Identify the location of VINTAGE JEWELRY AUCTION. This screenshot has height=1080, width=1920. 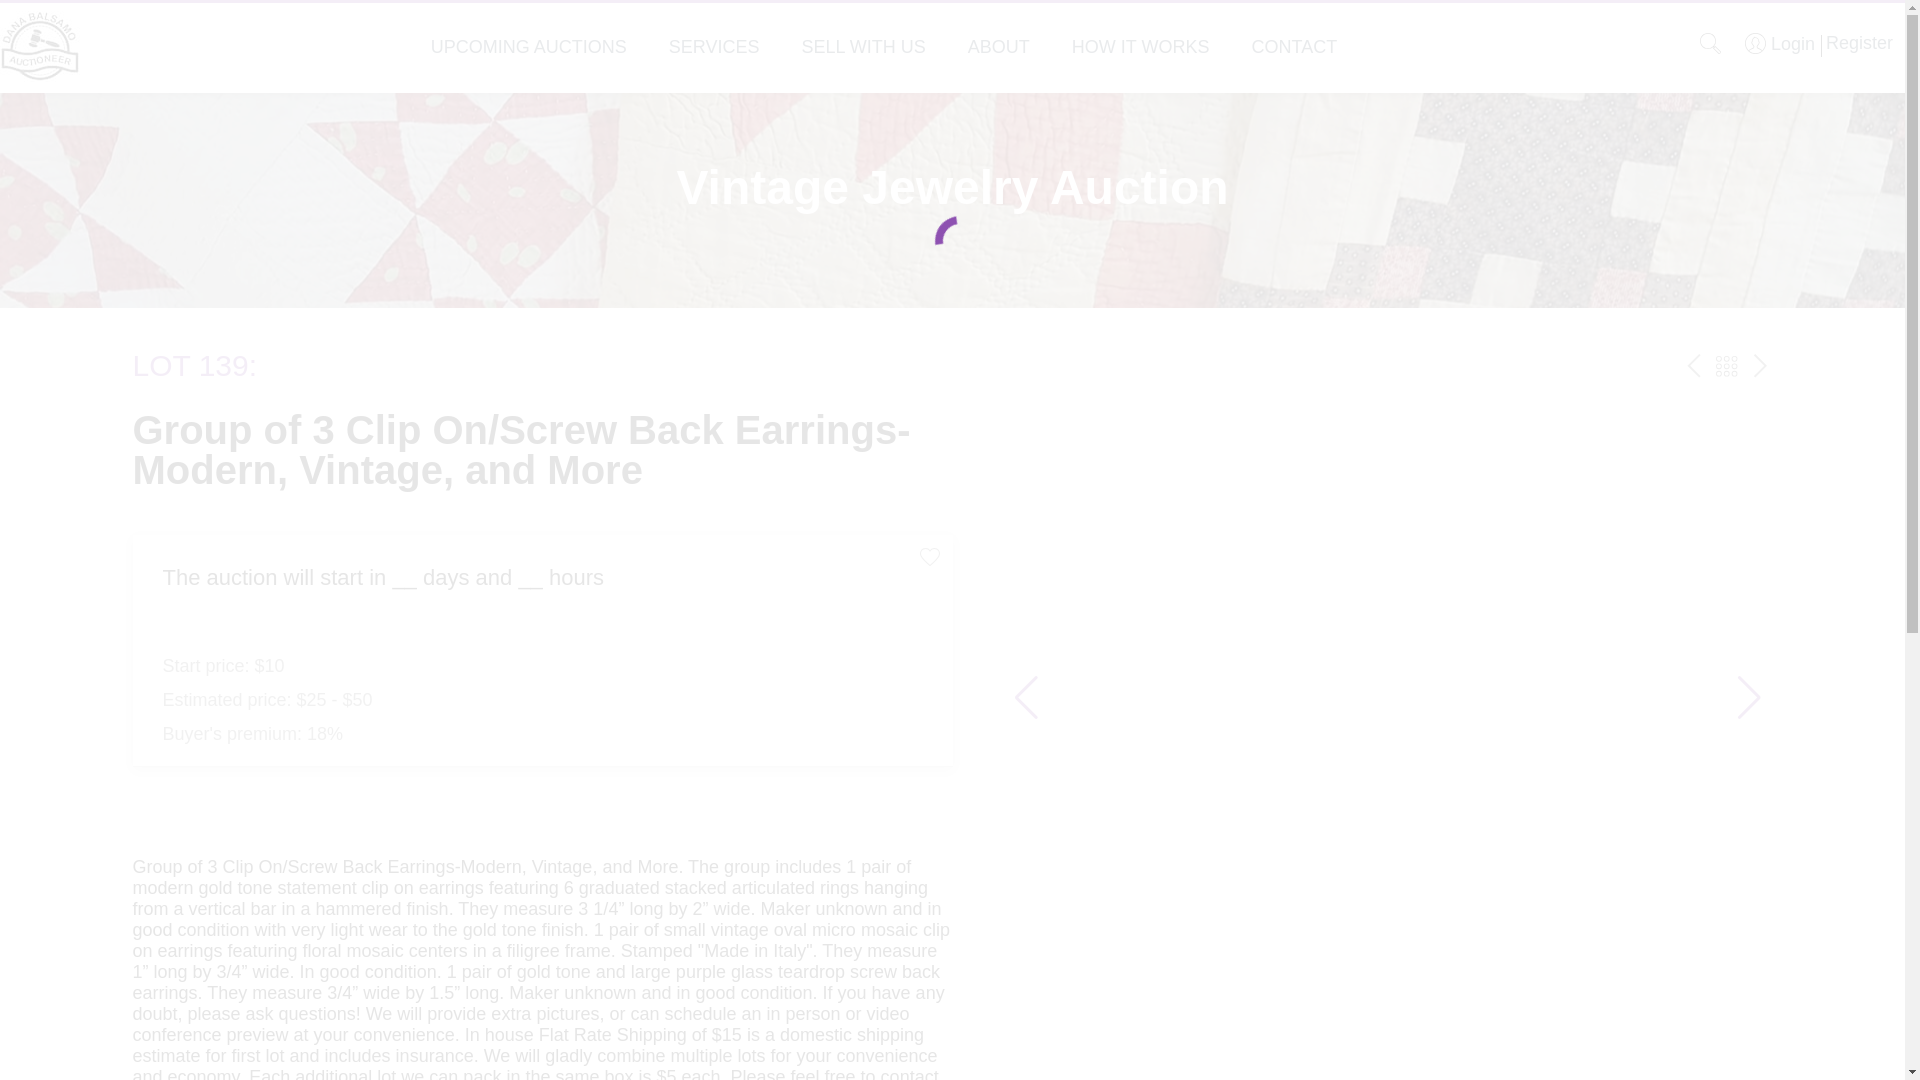
(1726, 366).